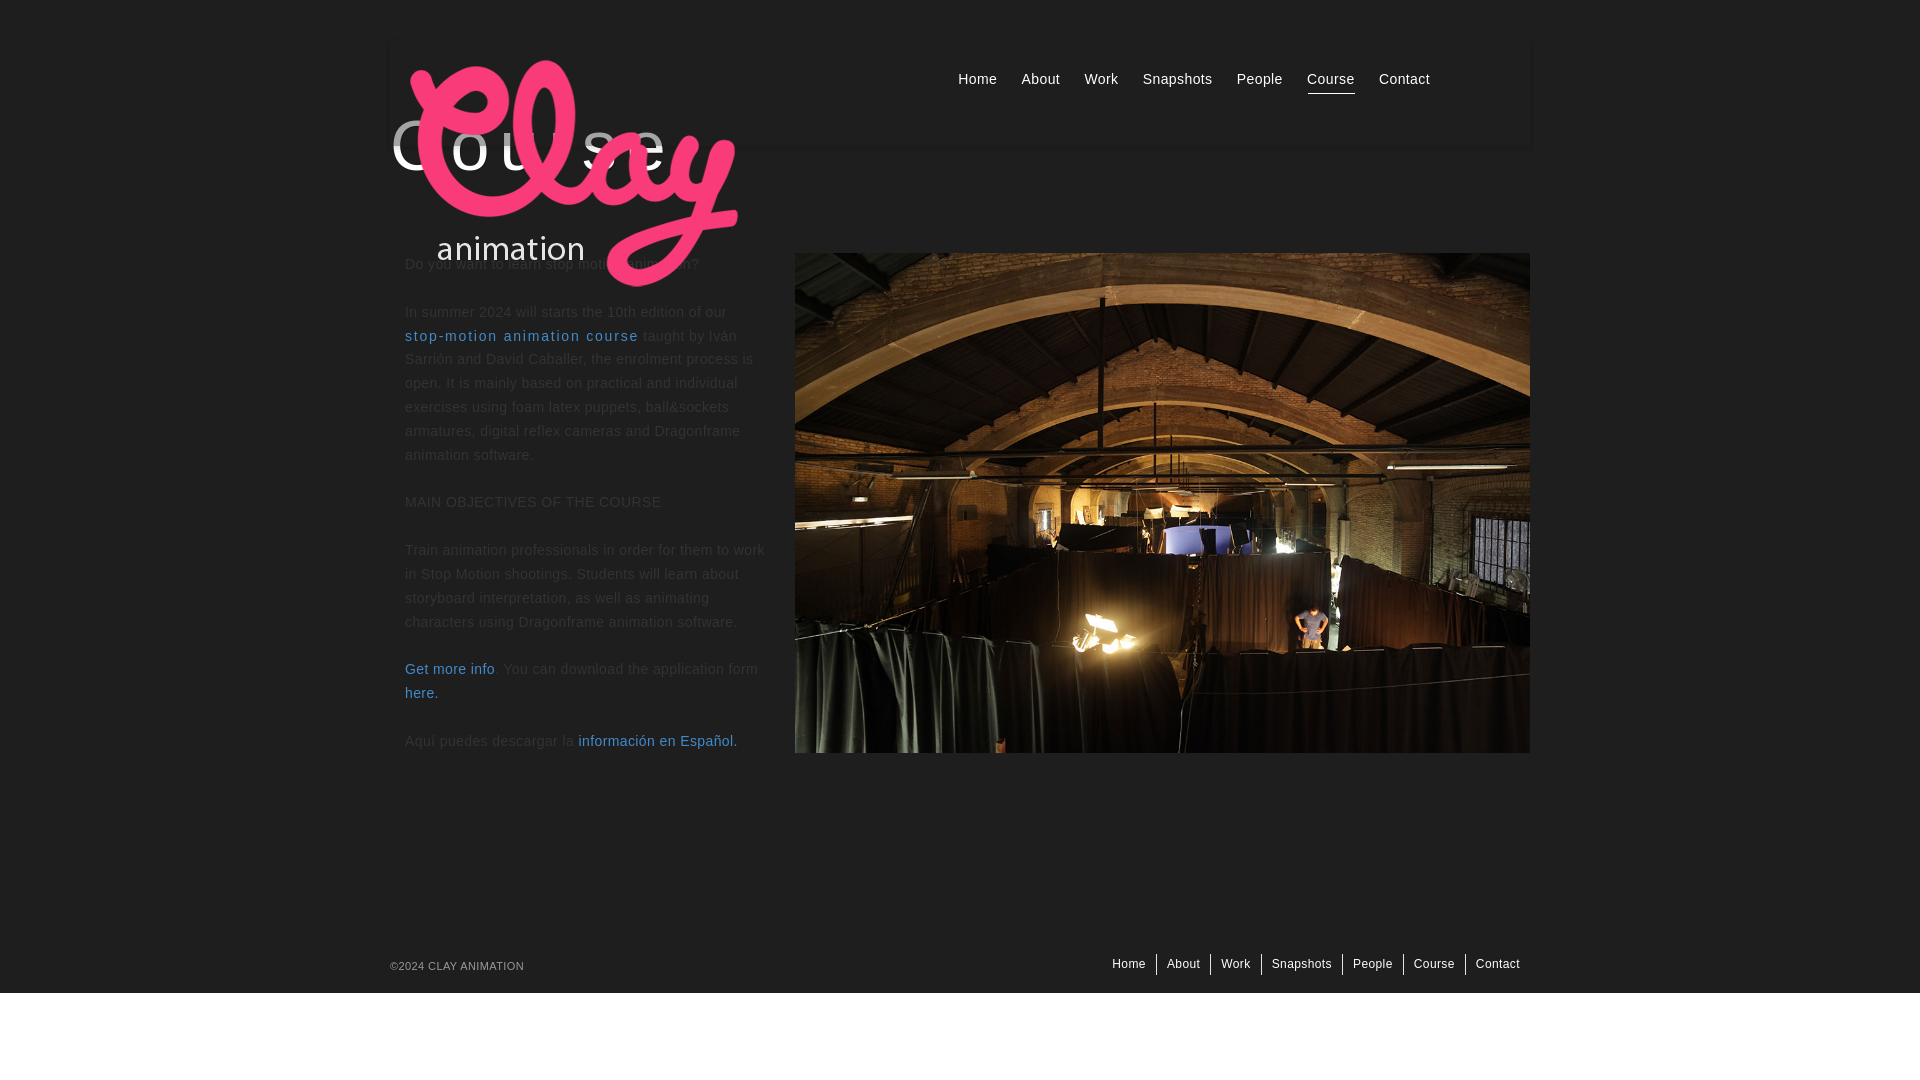  What do you see at coordinates (1128, 964) in the screenshot?
I see `Home` at bounding box center [1128, 964].